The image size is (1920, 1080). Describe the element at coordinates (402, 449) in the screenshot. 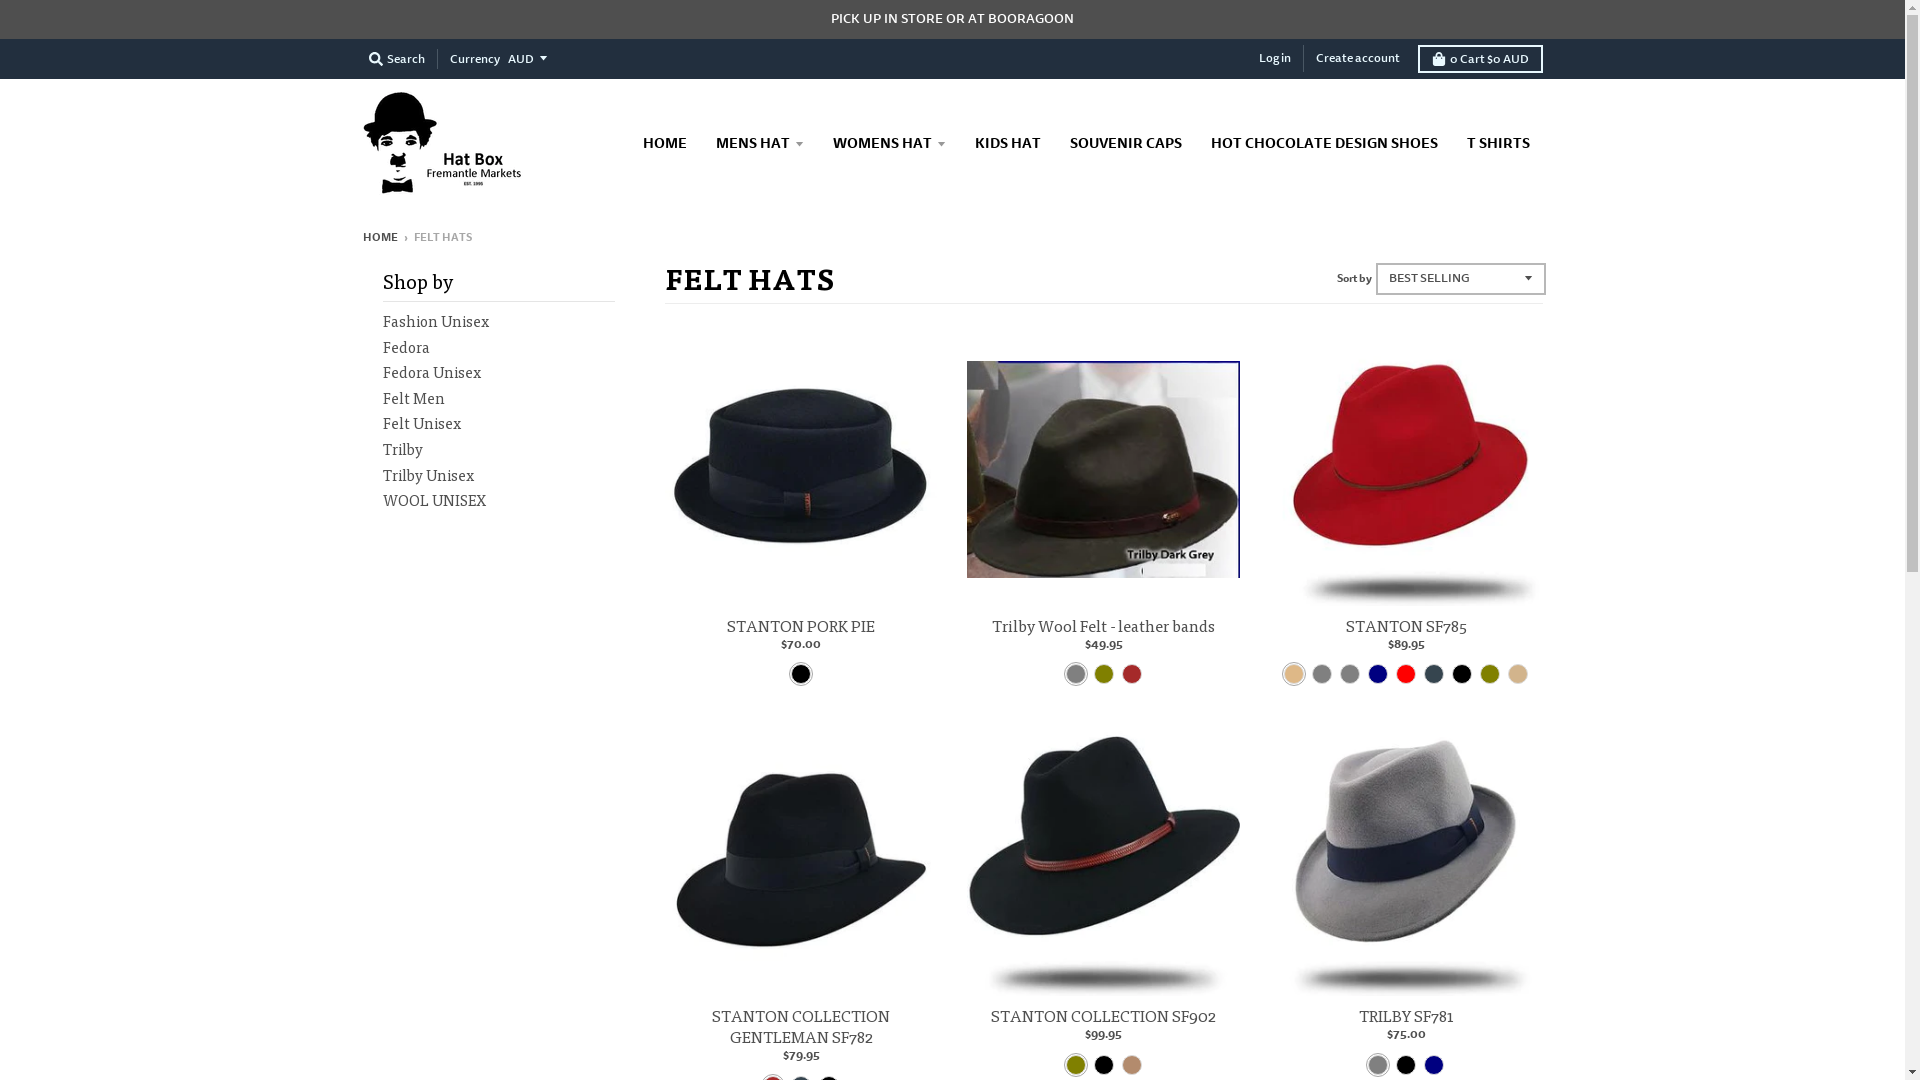

I see `Trilby` at that location.